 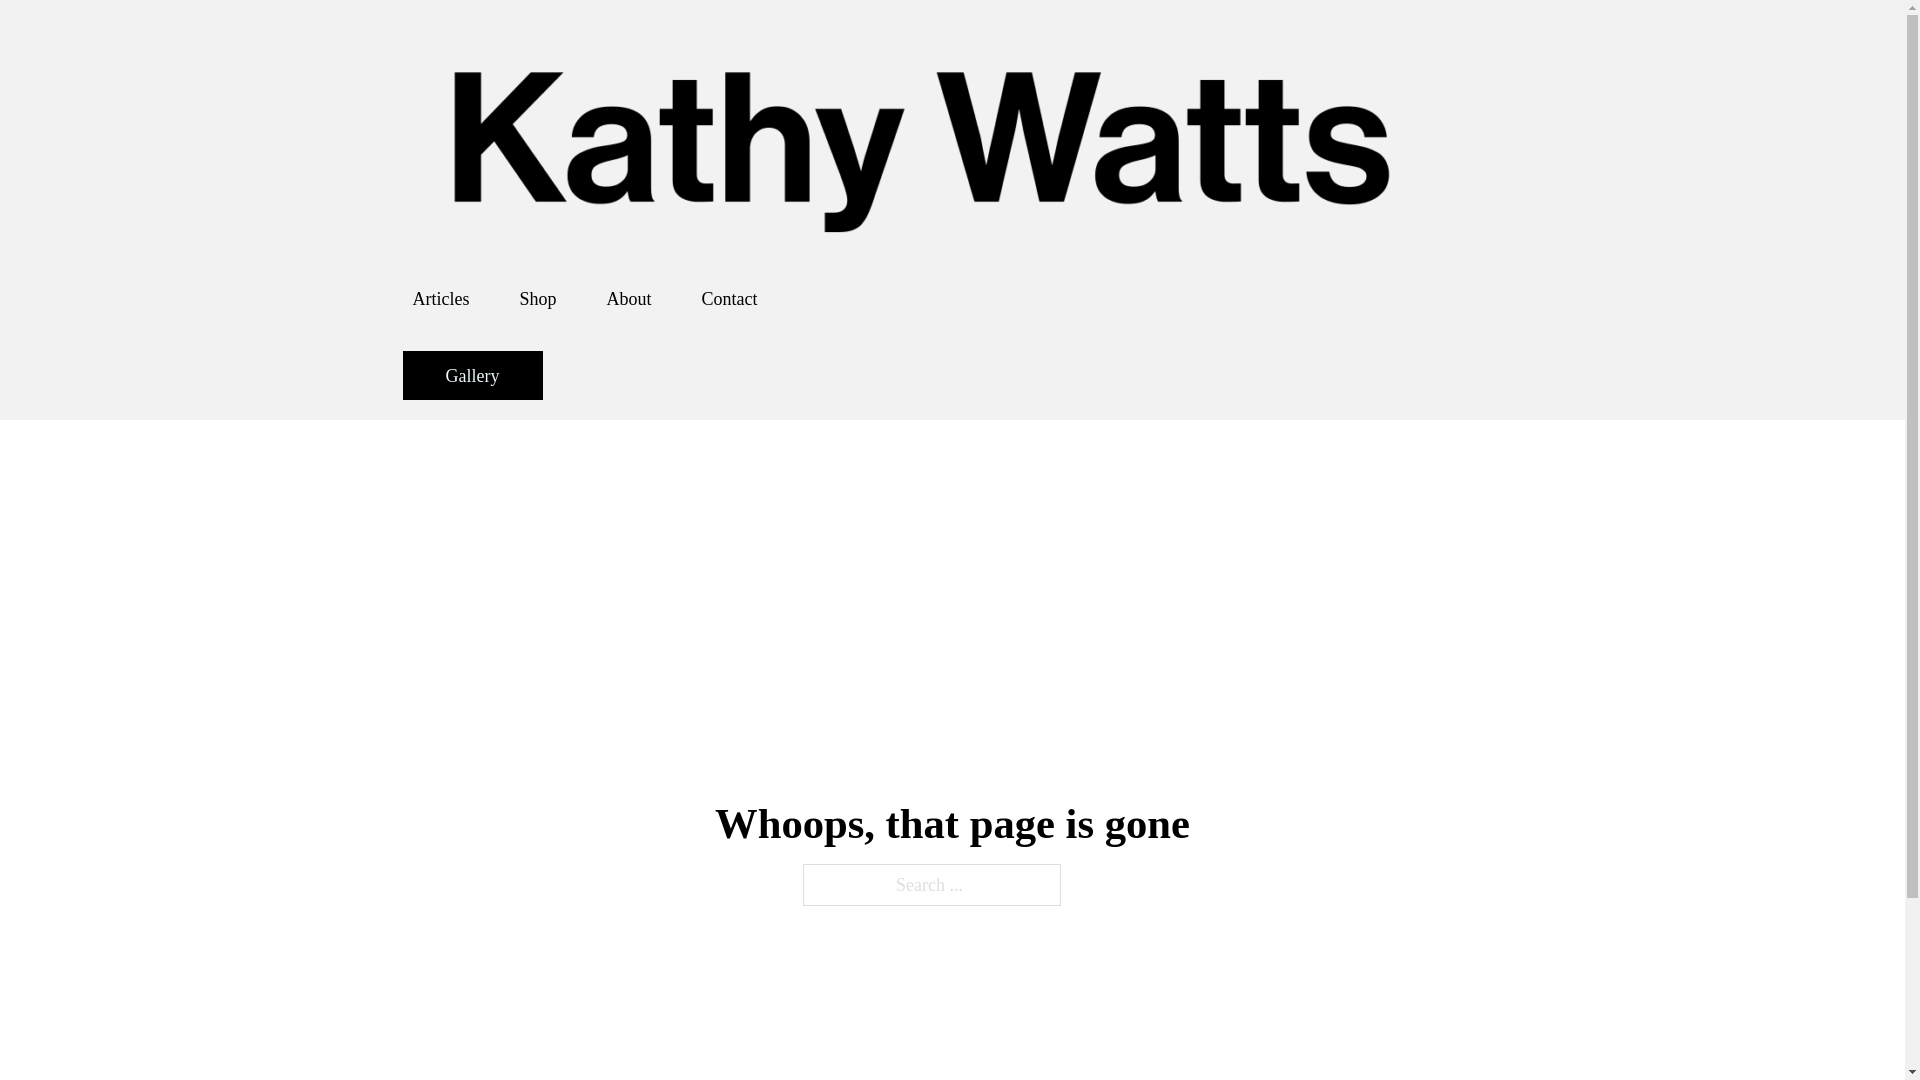 I want to click on Gallery, so click(x=471, y=375).